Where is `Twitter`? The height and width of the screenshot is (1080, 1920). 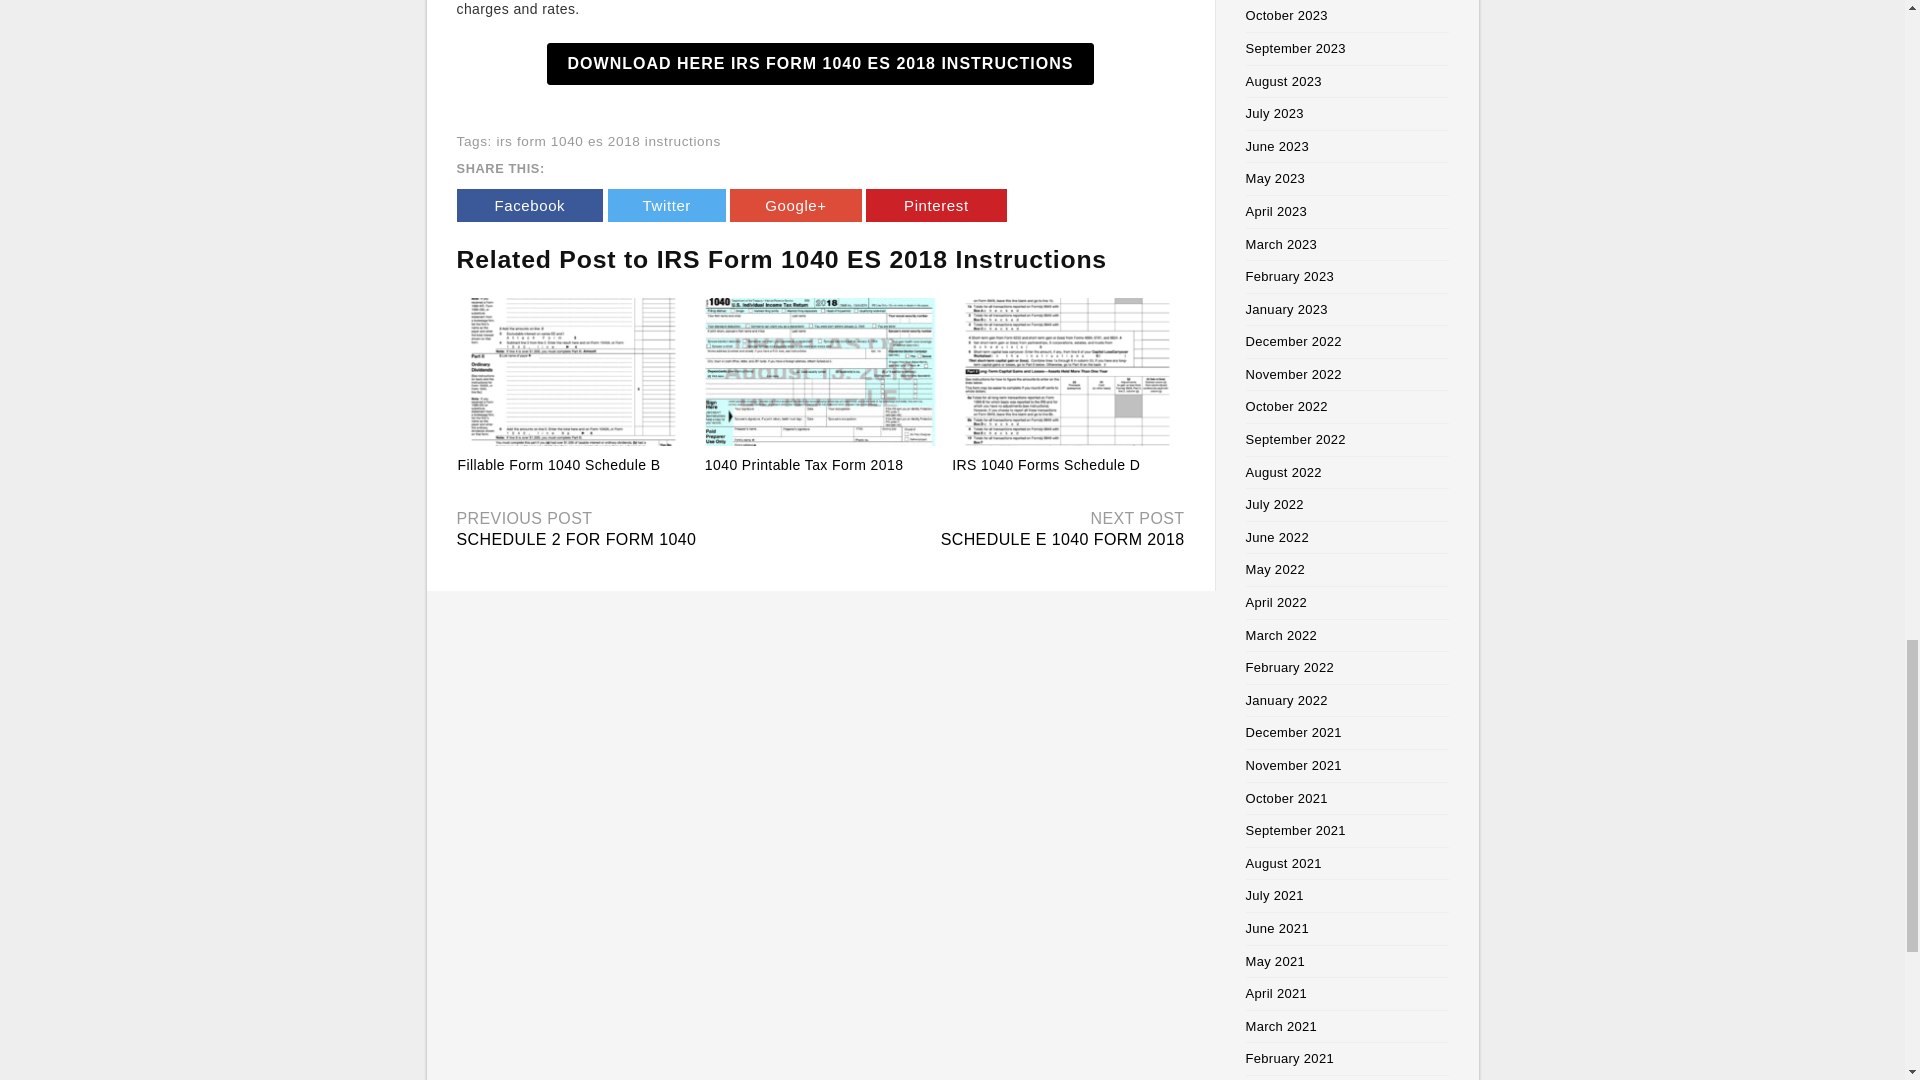 Twitter is located at coordinates (666, 206).